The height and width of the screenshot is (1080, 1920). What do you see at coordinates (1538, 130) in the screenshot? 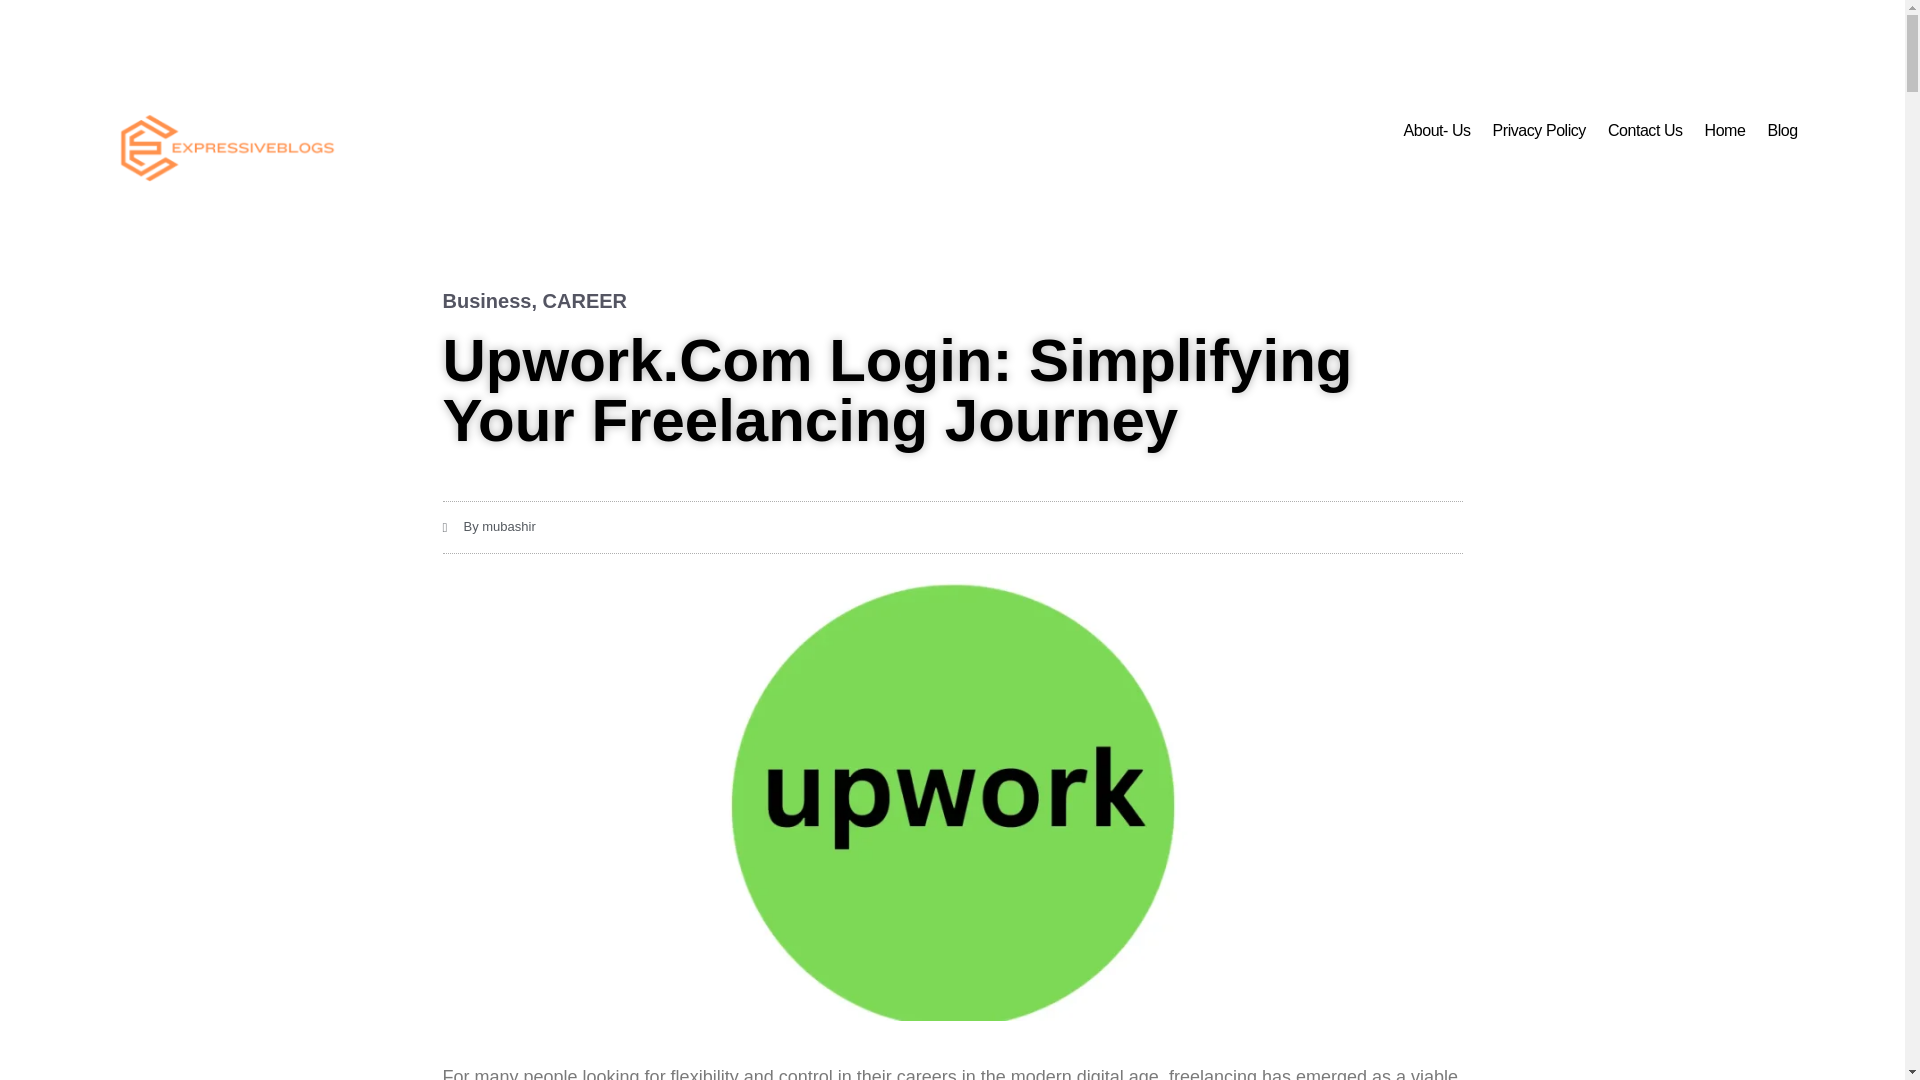
I see `Privacy Policy` at bounding box center [1538, 130].